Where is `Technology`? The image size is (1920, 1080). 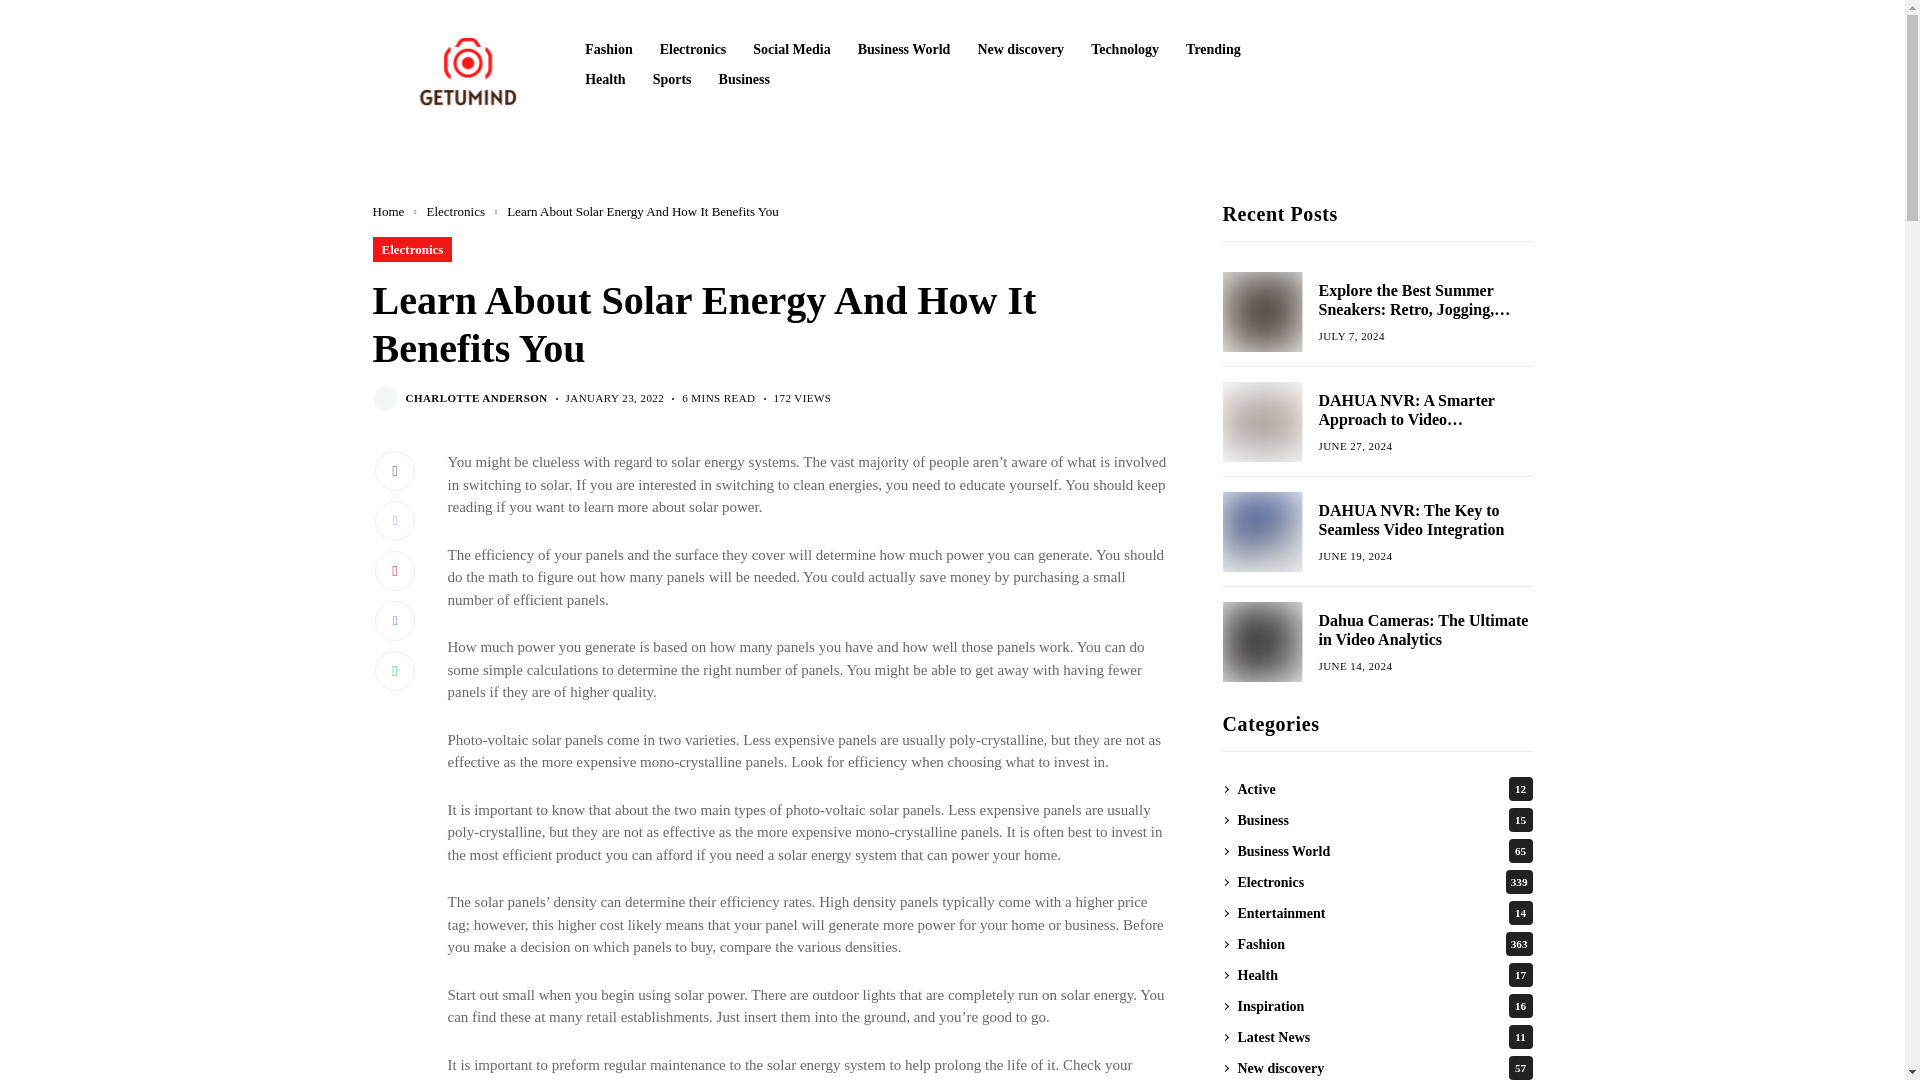 Technology is located at coordinates (1124, 50).